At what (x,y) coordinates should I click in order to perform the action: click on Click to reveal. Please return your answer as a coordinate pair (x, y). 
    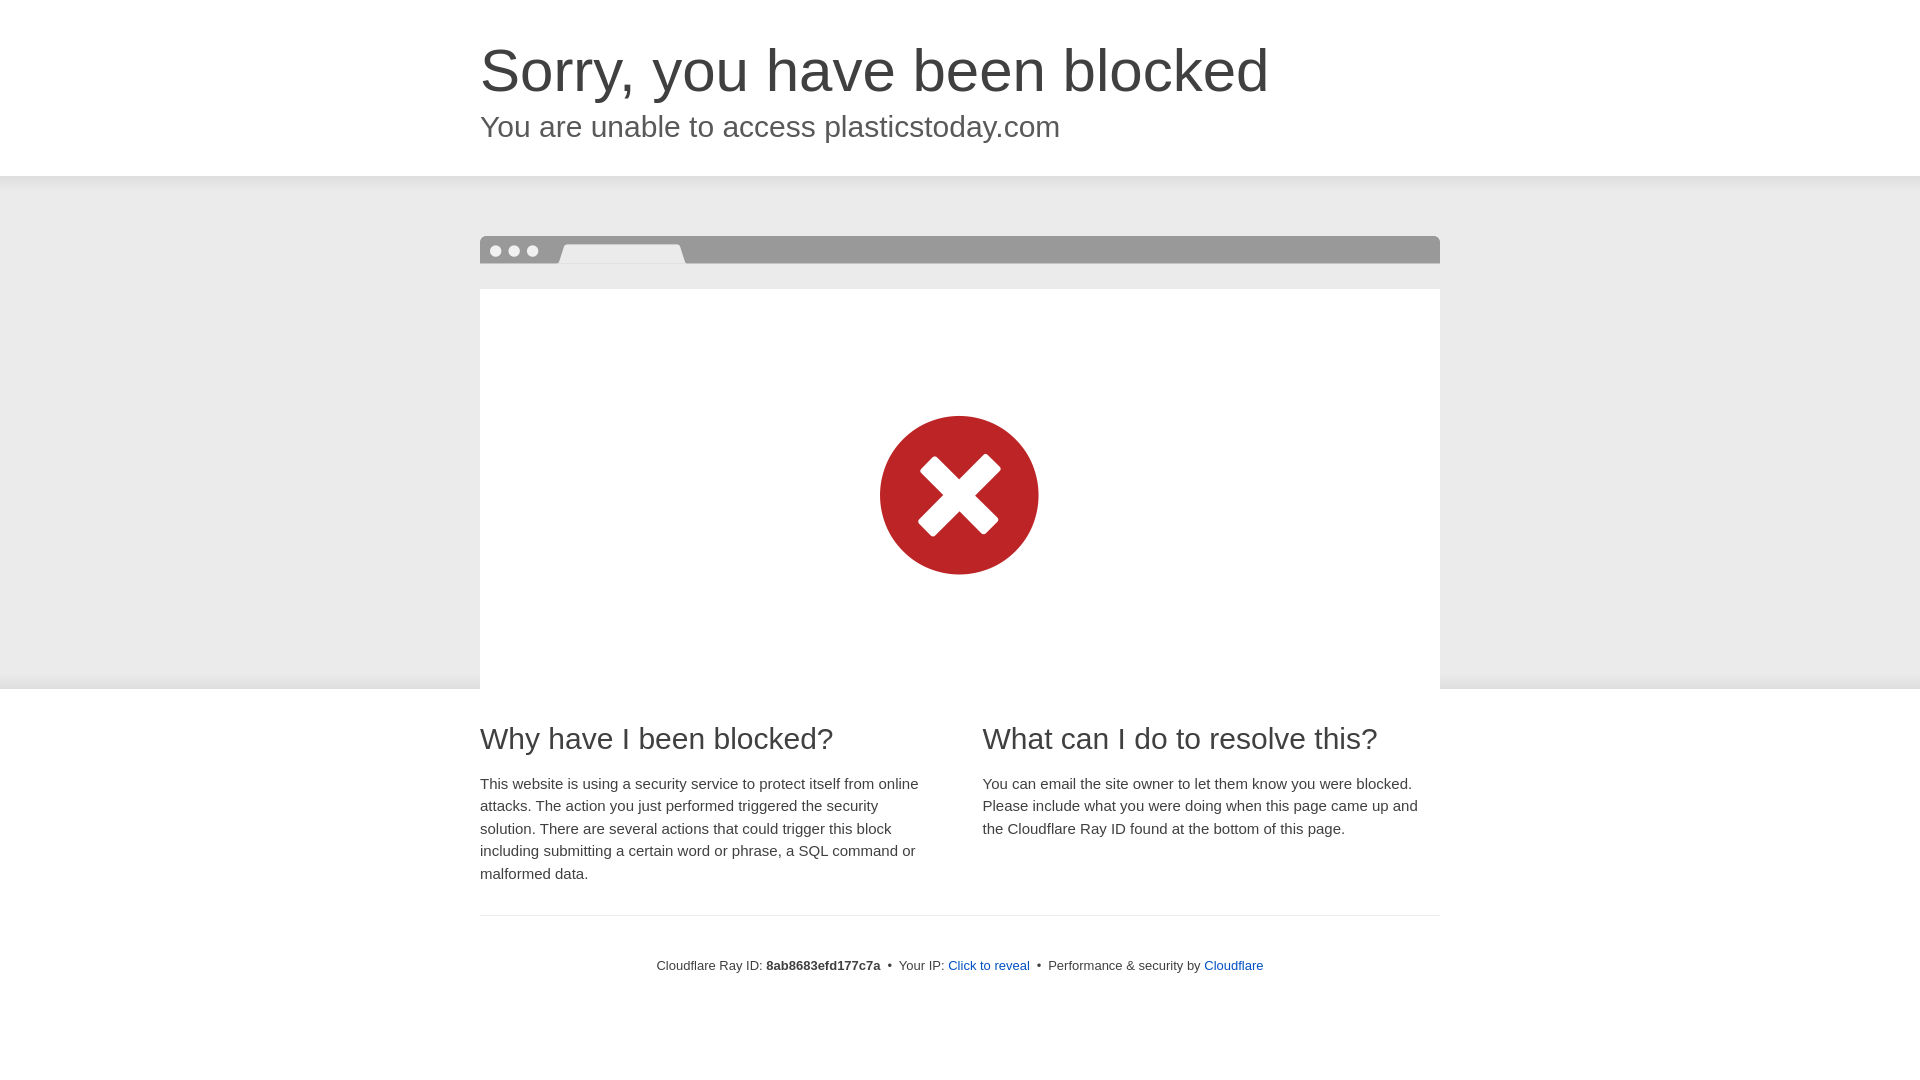
    Looking at the image, I should click on (988, 966).